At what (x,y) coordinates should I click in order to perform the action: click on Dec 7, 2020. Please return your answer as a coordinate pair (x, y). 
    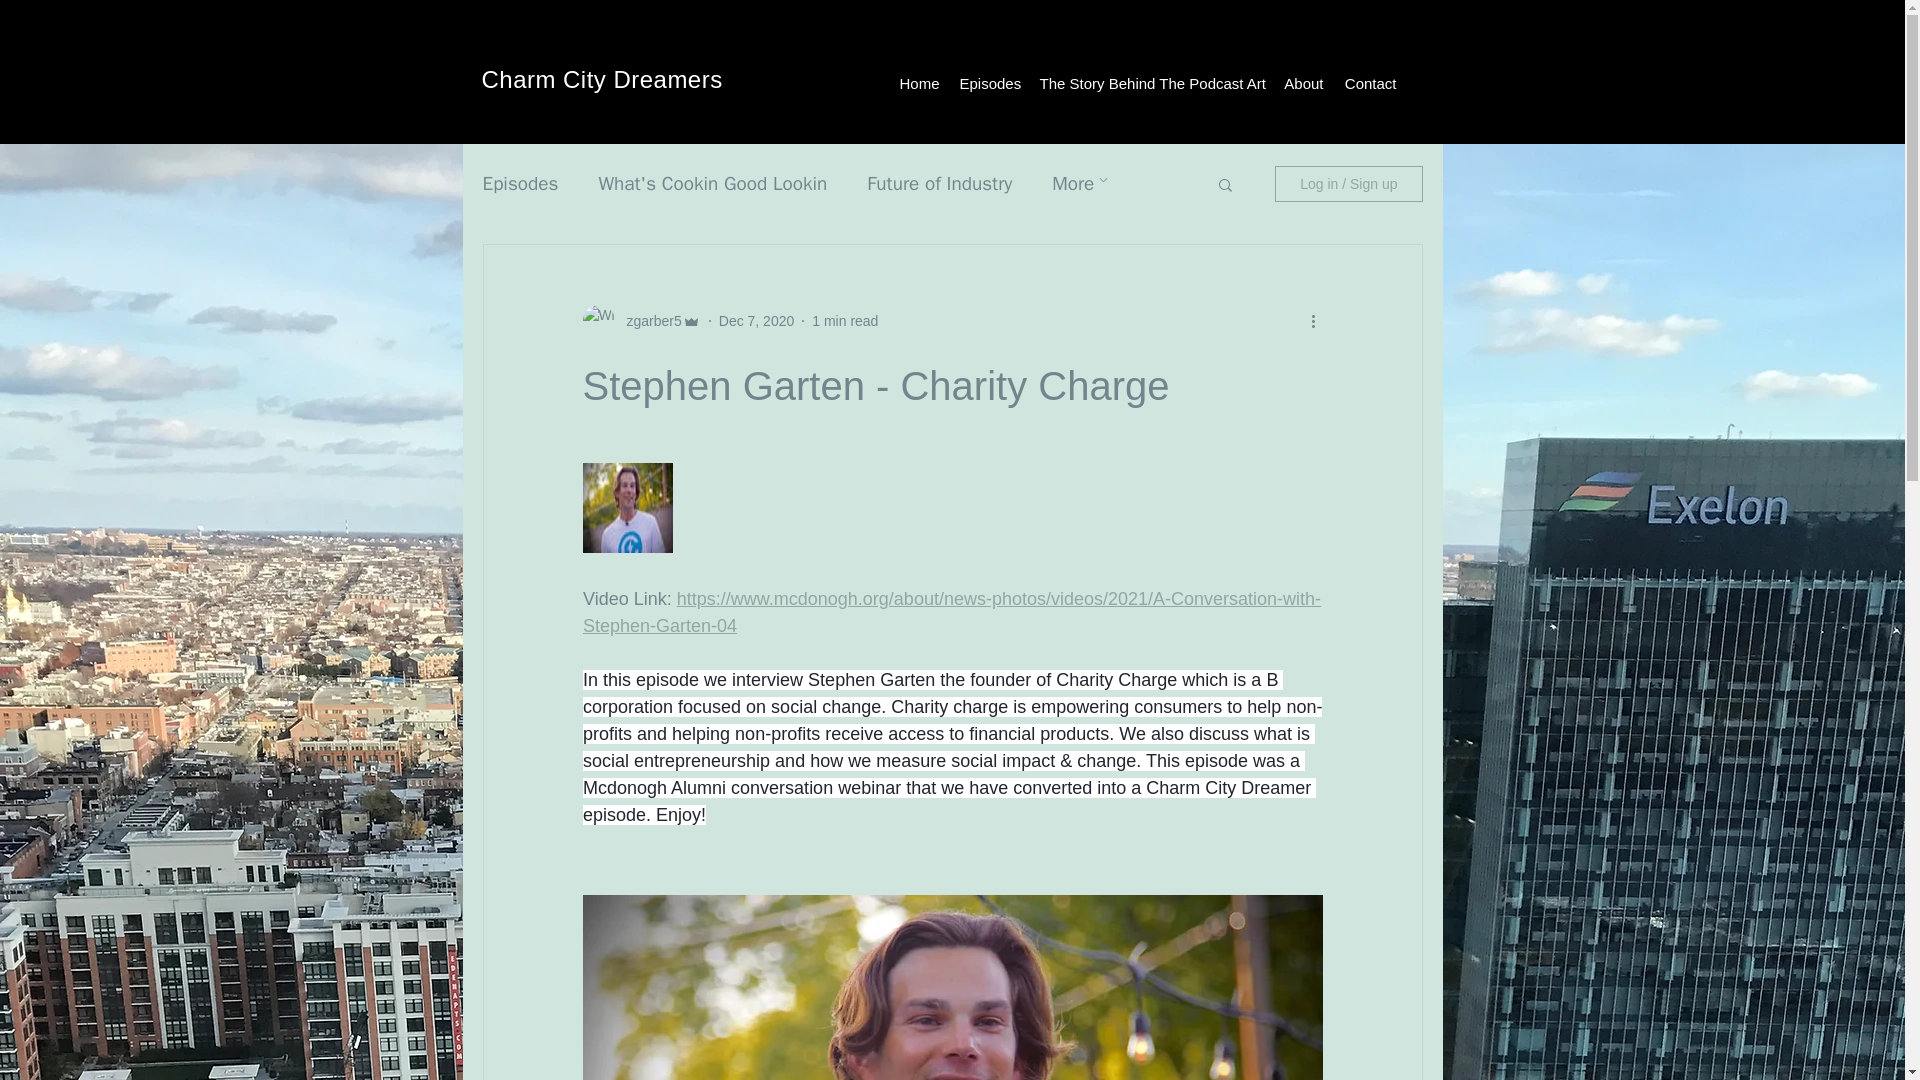
    Looking at the image, I should click on (756, 320).